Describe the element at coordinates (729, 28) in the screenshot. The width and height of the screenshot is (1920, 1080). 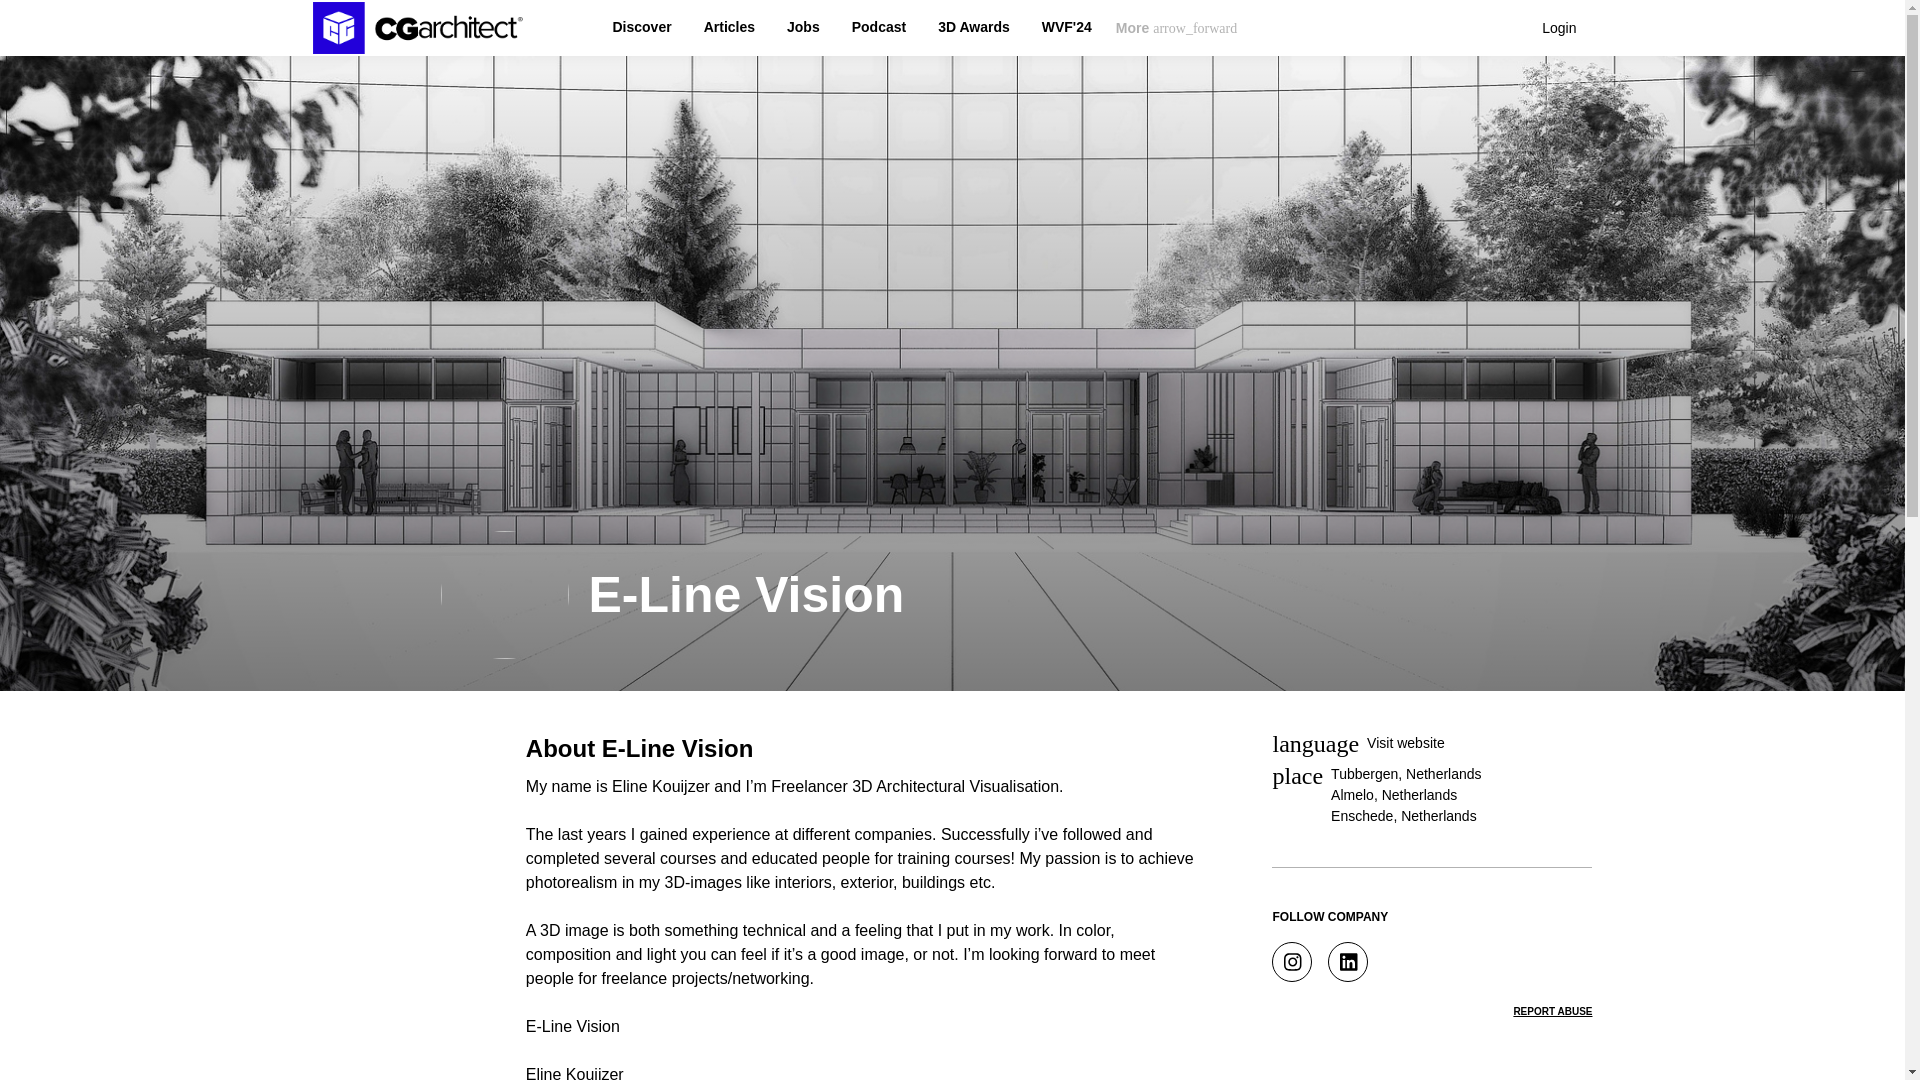
I see `Articles` at that location.